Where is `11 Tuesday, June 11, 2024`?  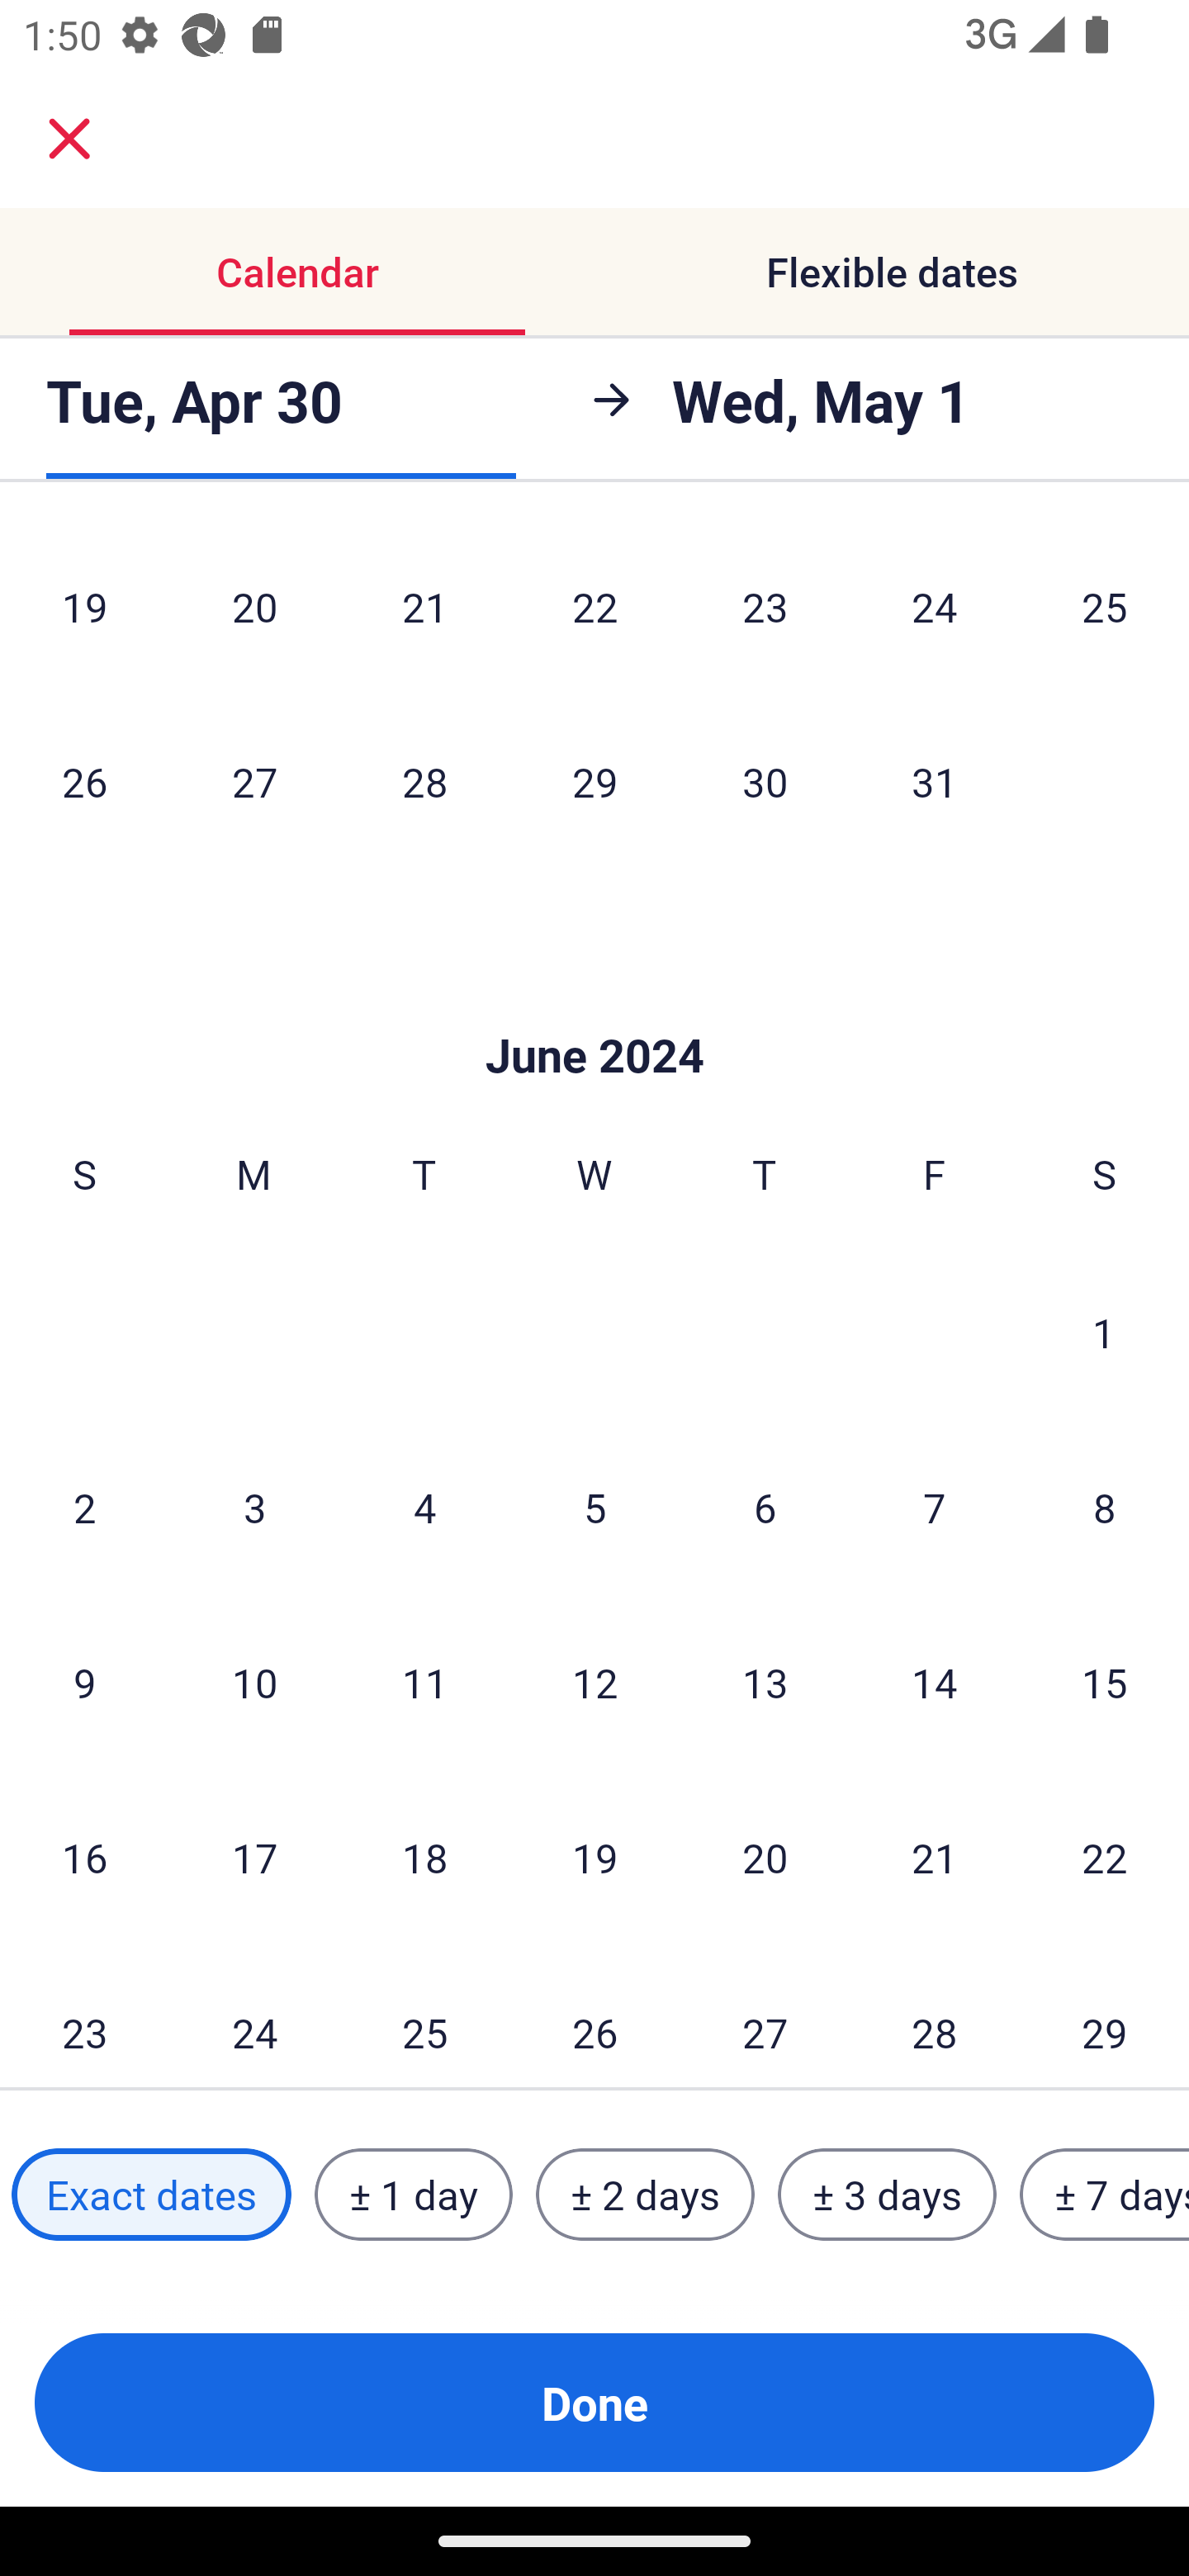
11 Tuesday, June 11, 2024 is located at coordinates (424, 1682).